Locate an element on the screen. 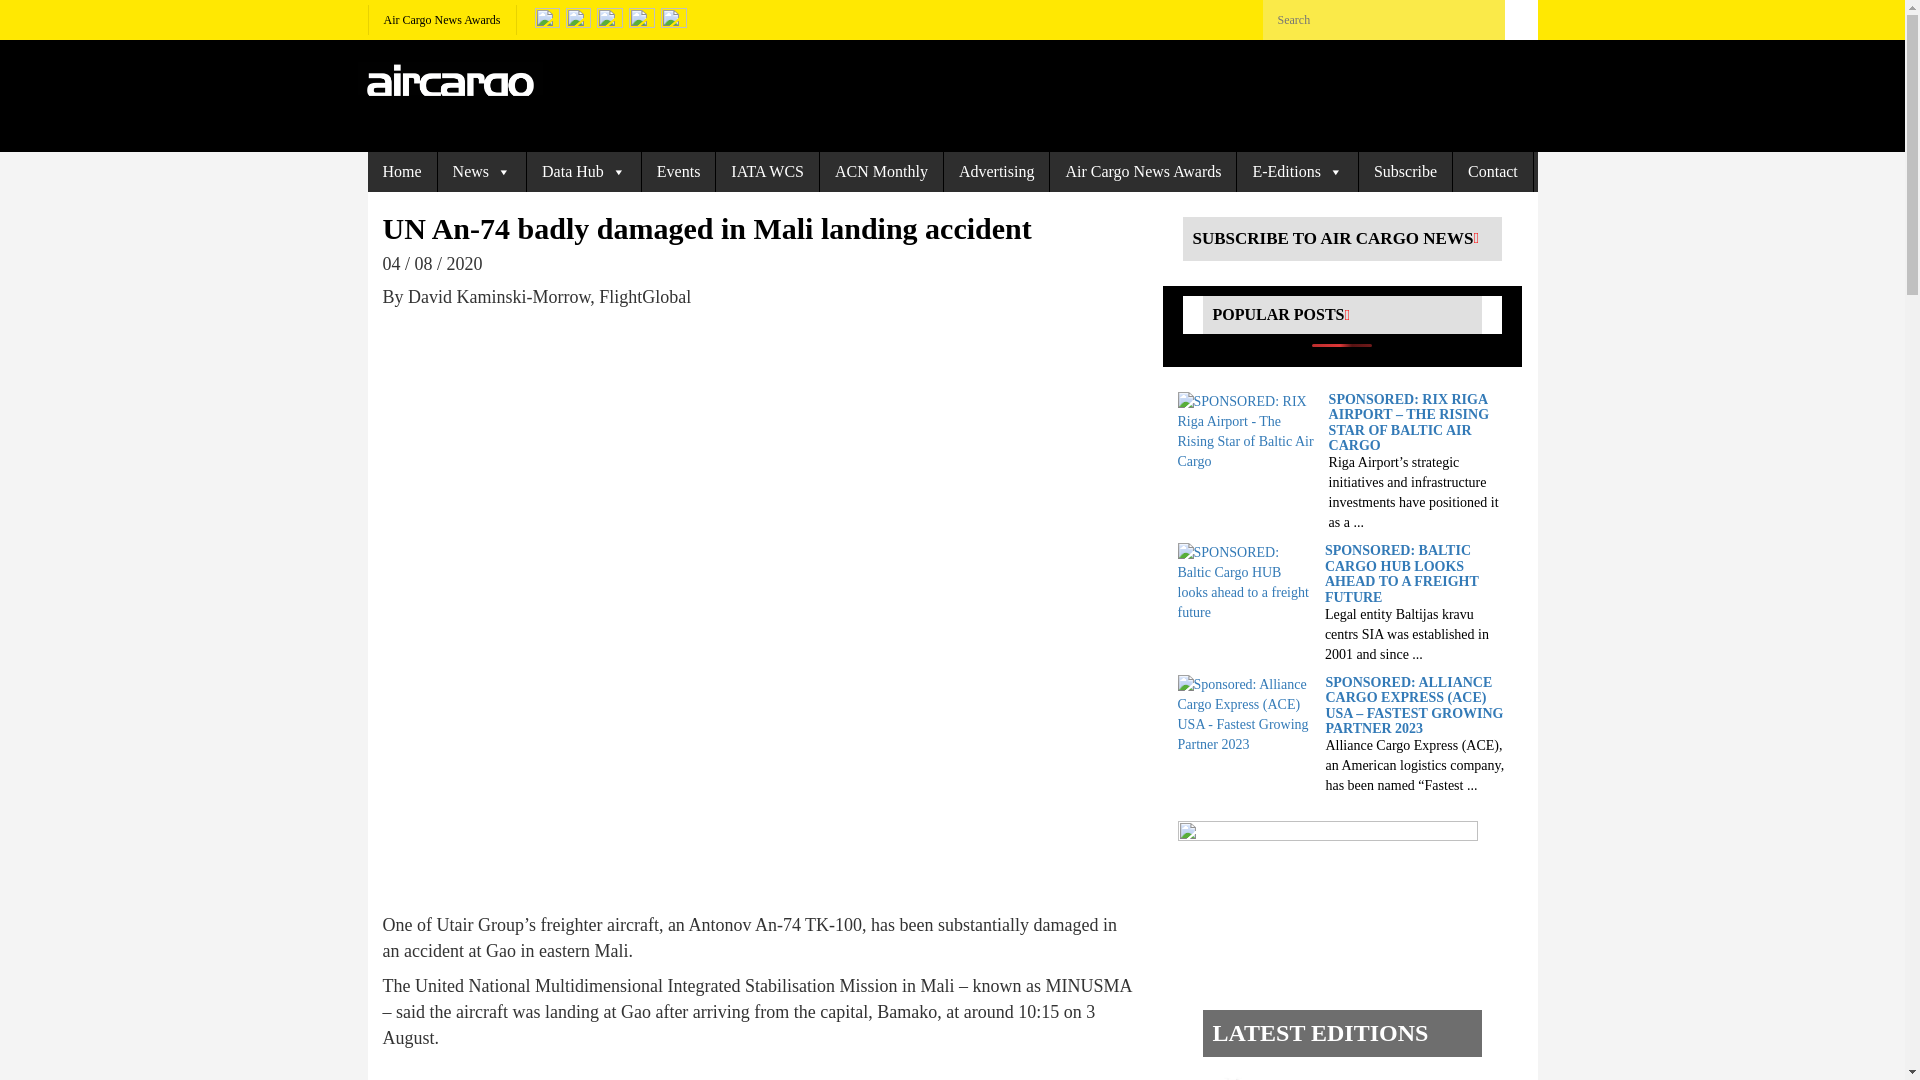 The width and height of the screenshot is (1920, 1080). News is located at coordinates (482, 172).